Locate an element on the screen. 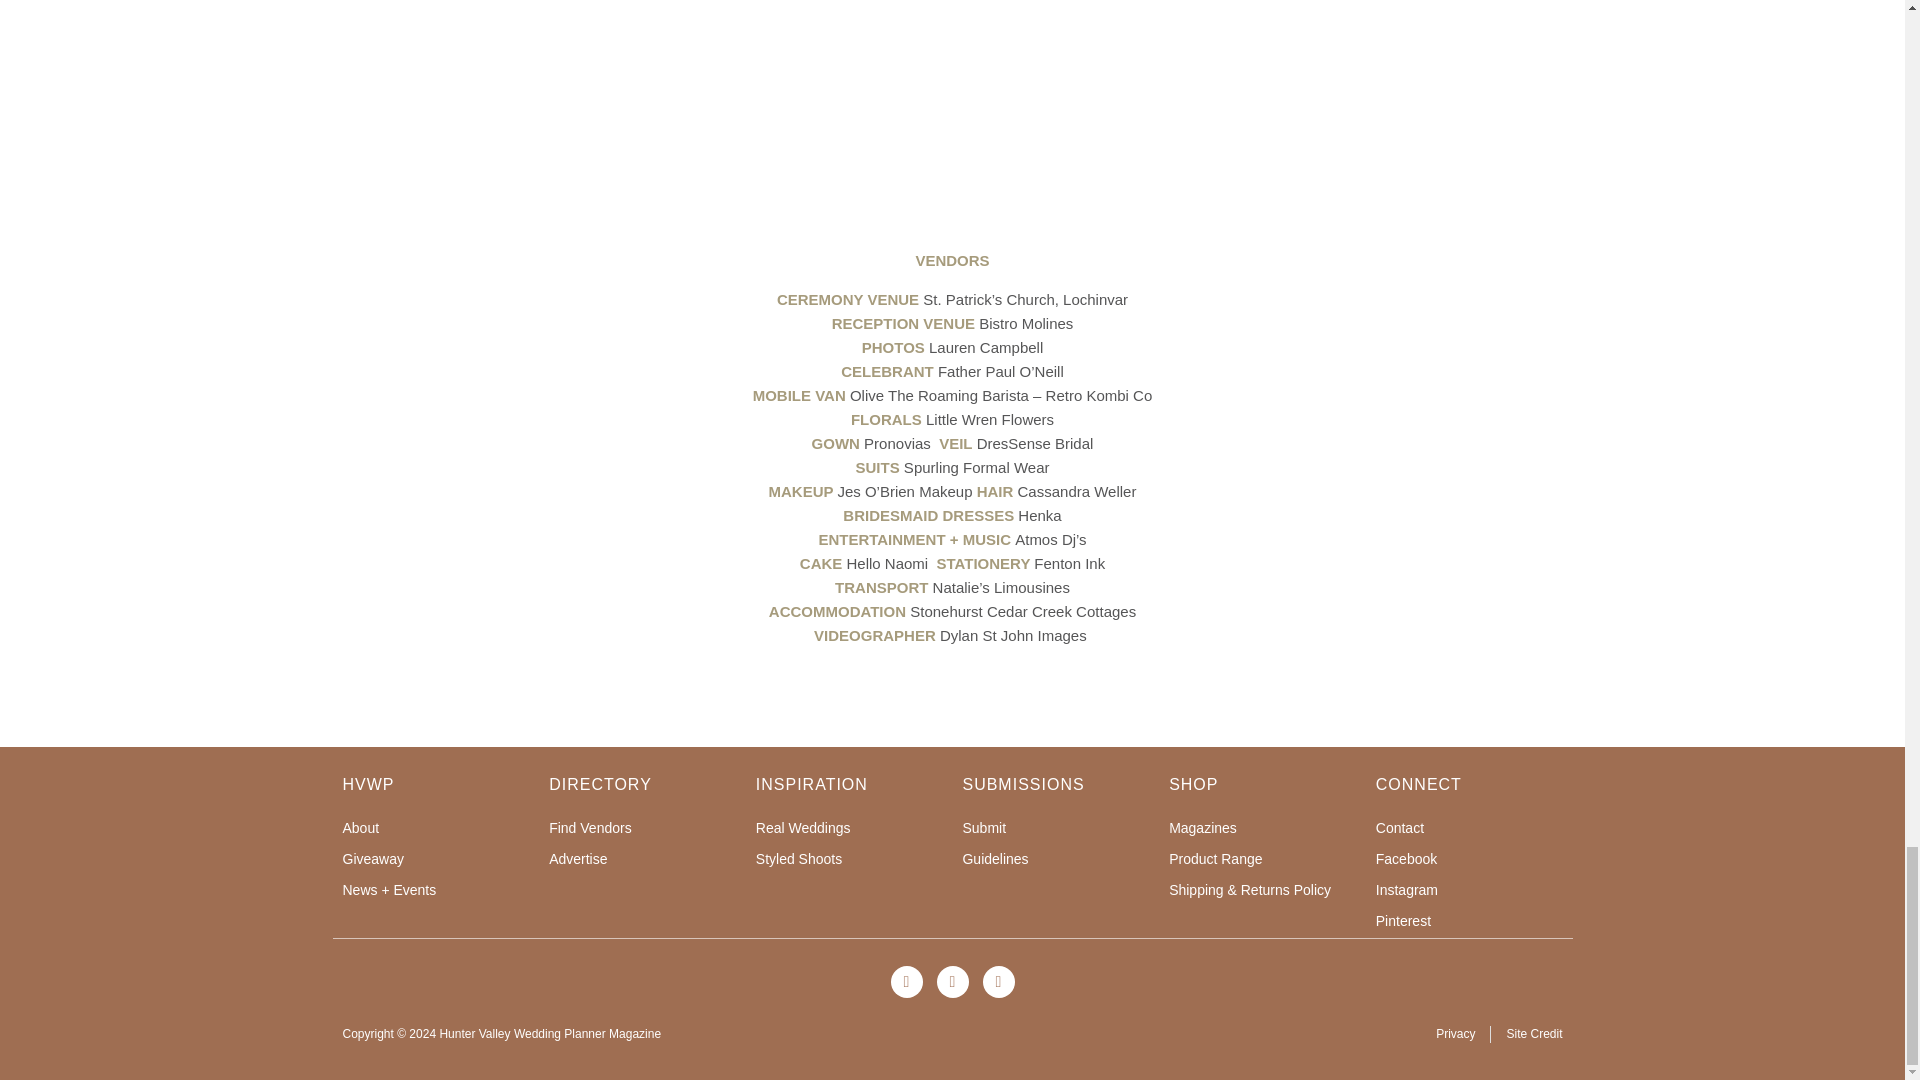 The image size is (1920, 1080). Facebook is located at coordinates (1469, 859).